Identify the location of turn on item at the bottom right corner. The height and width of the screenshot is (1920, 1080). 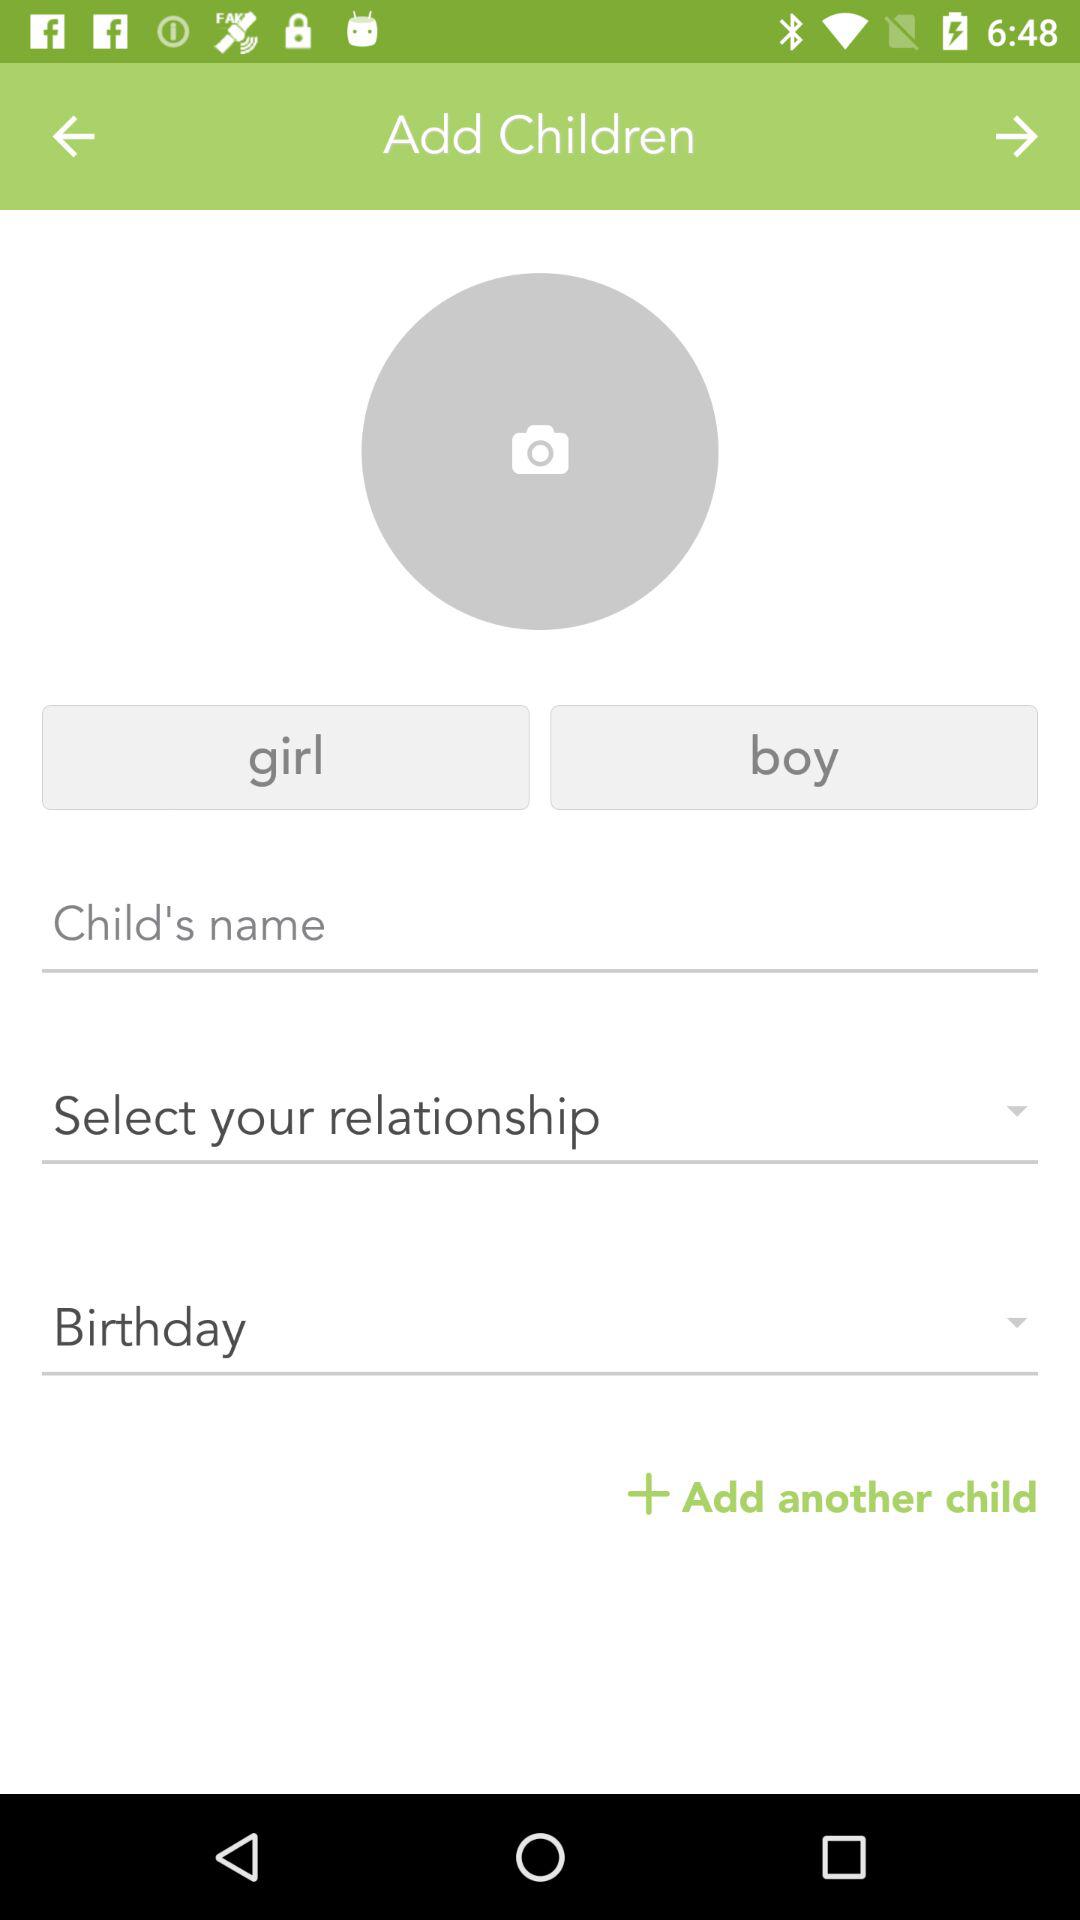
(832, 1498).